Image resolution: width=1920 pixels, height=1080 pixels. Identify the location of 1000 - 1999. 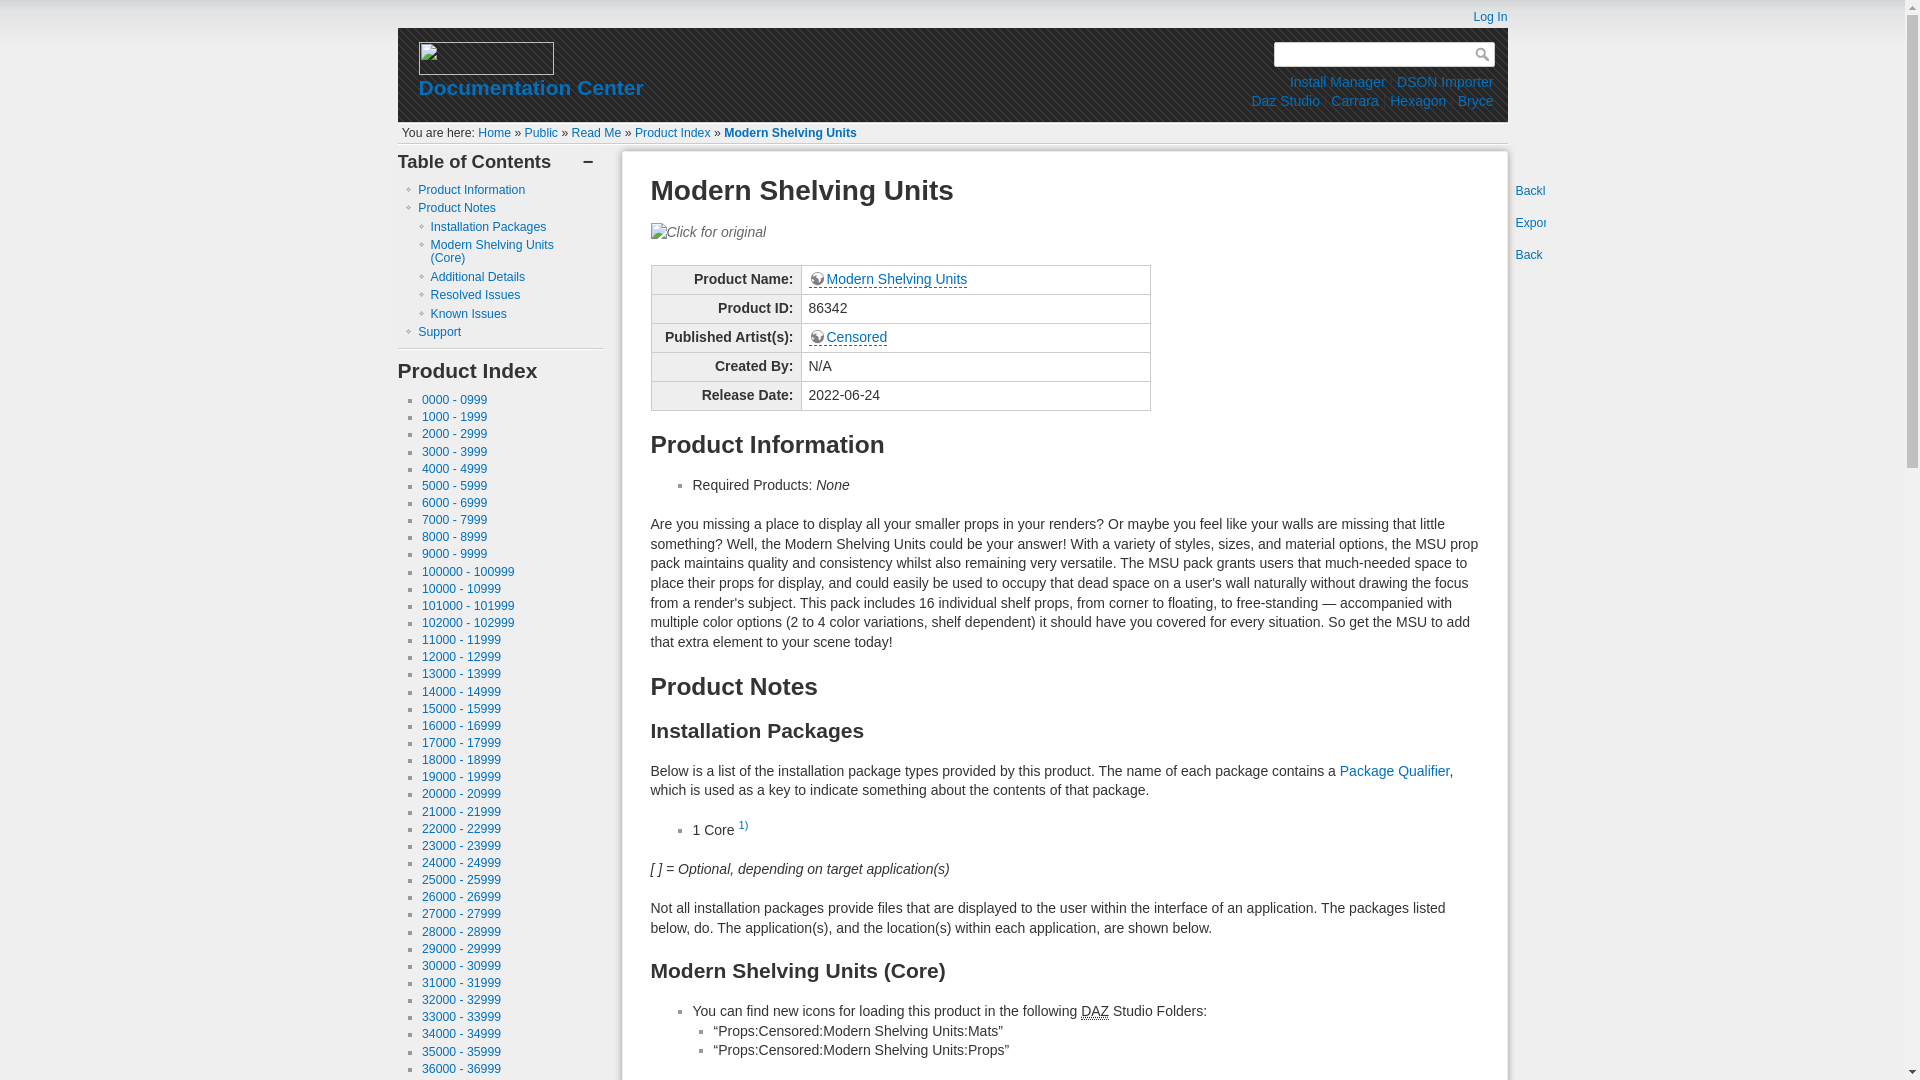
(454, 417).